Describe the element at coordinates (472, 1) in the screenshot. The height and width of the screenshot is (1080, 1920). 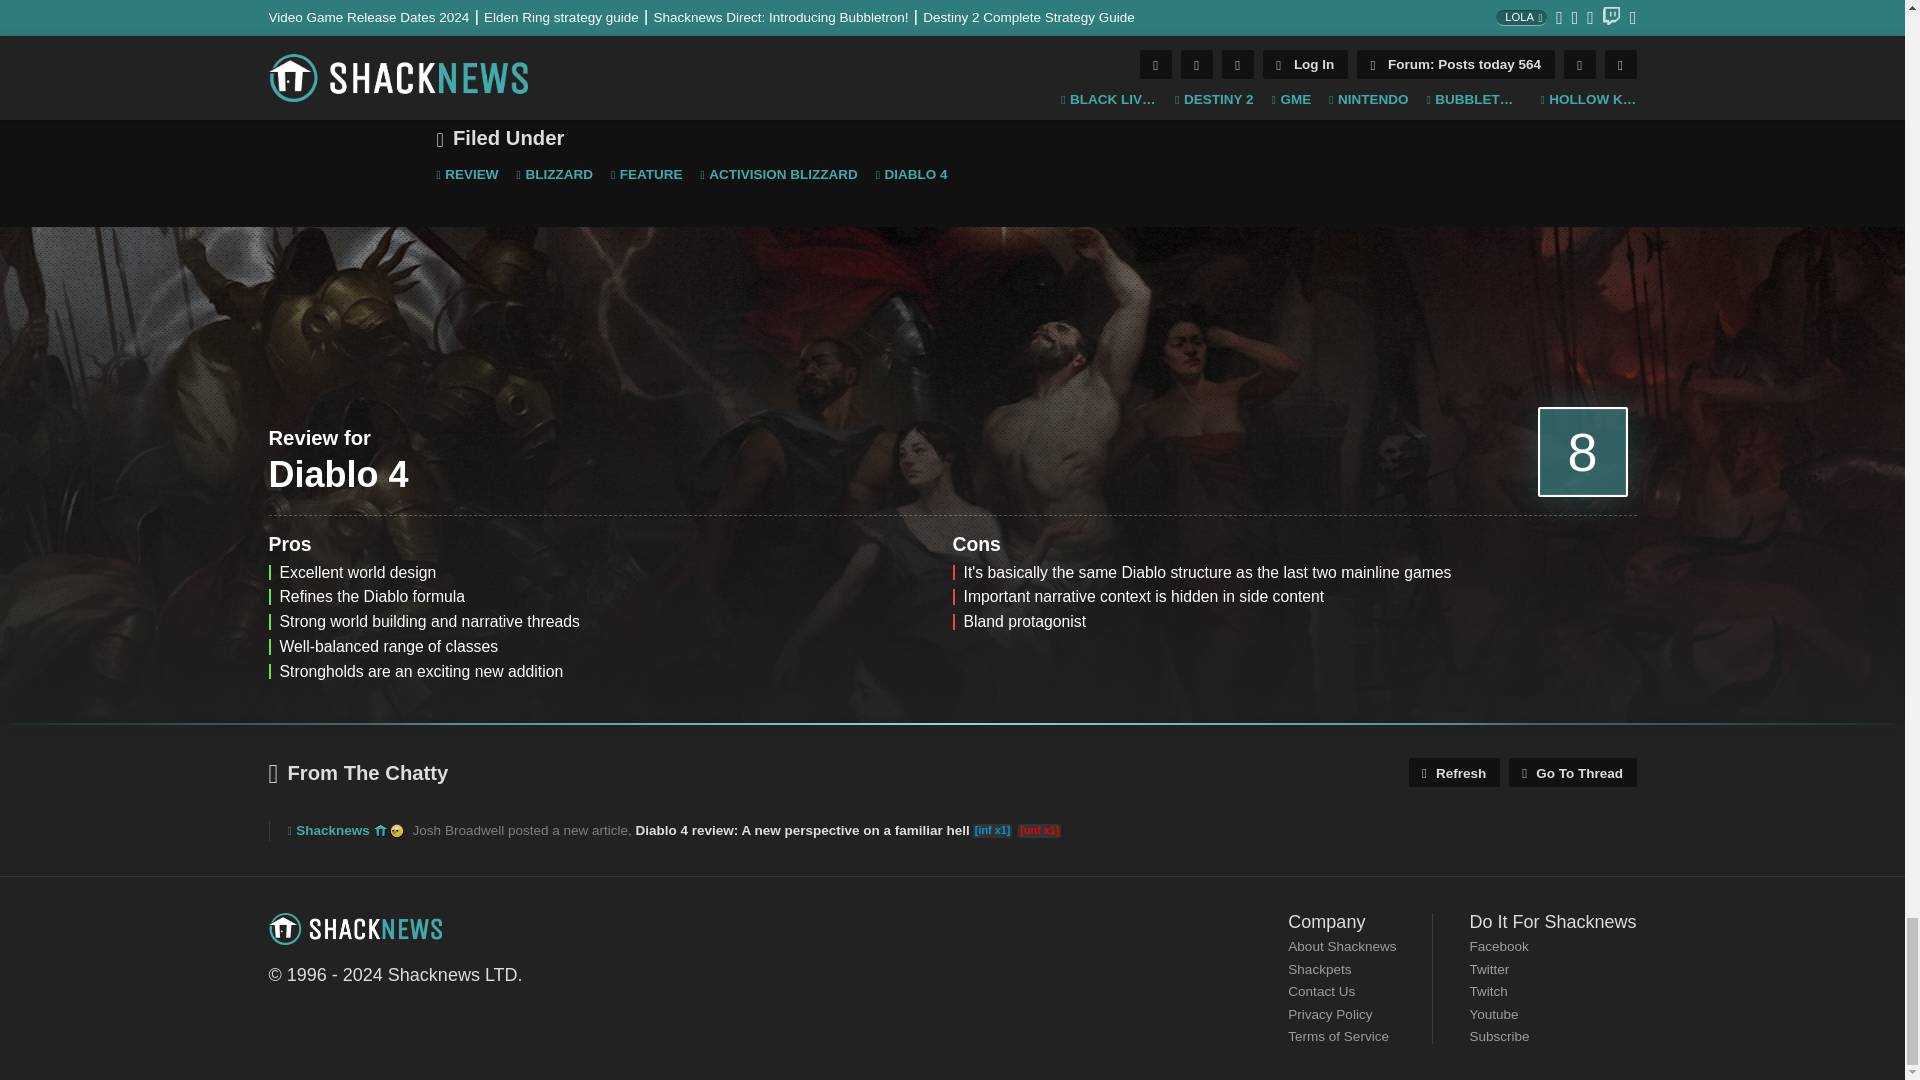
I see `Contributing Editor` at that location.